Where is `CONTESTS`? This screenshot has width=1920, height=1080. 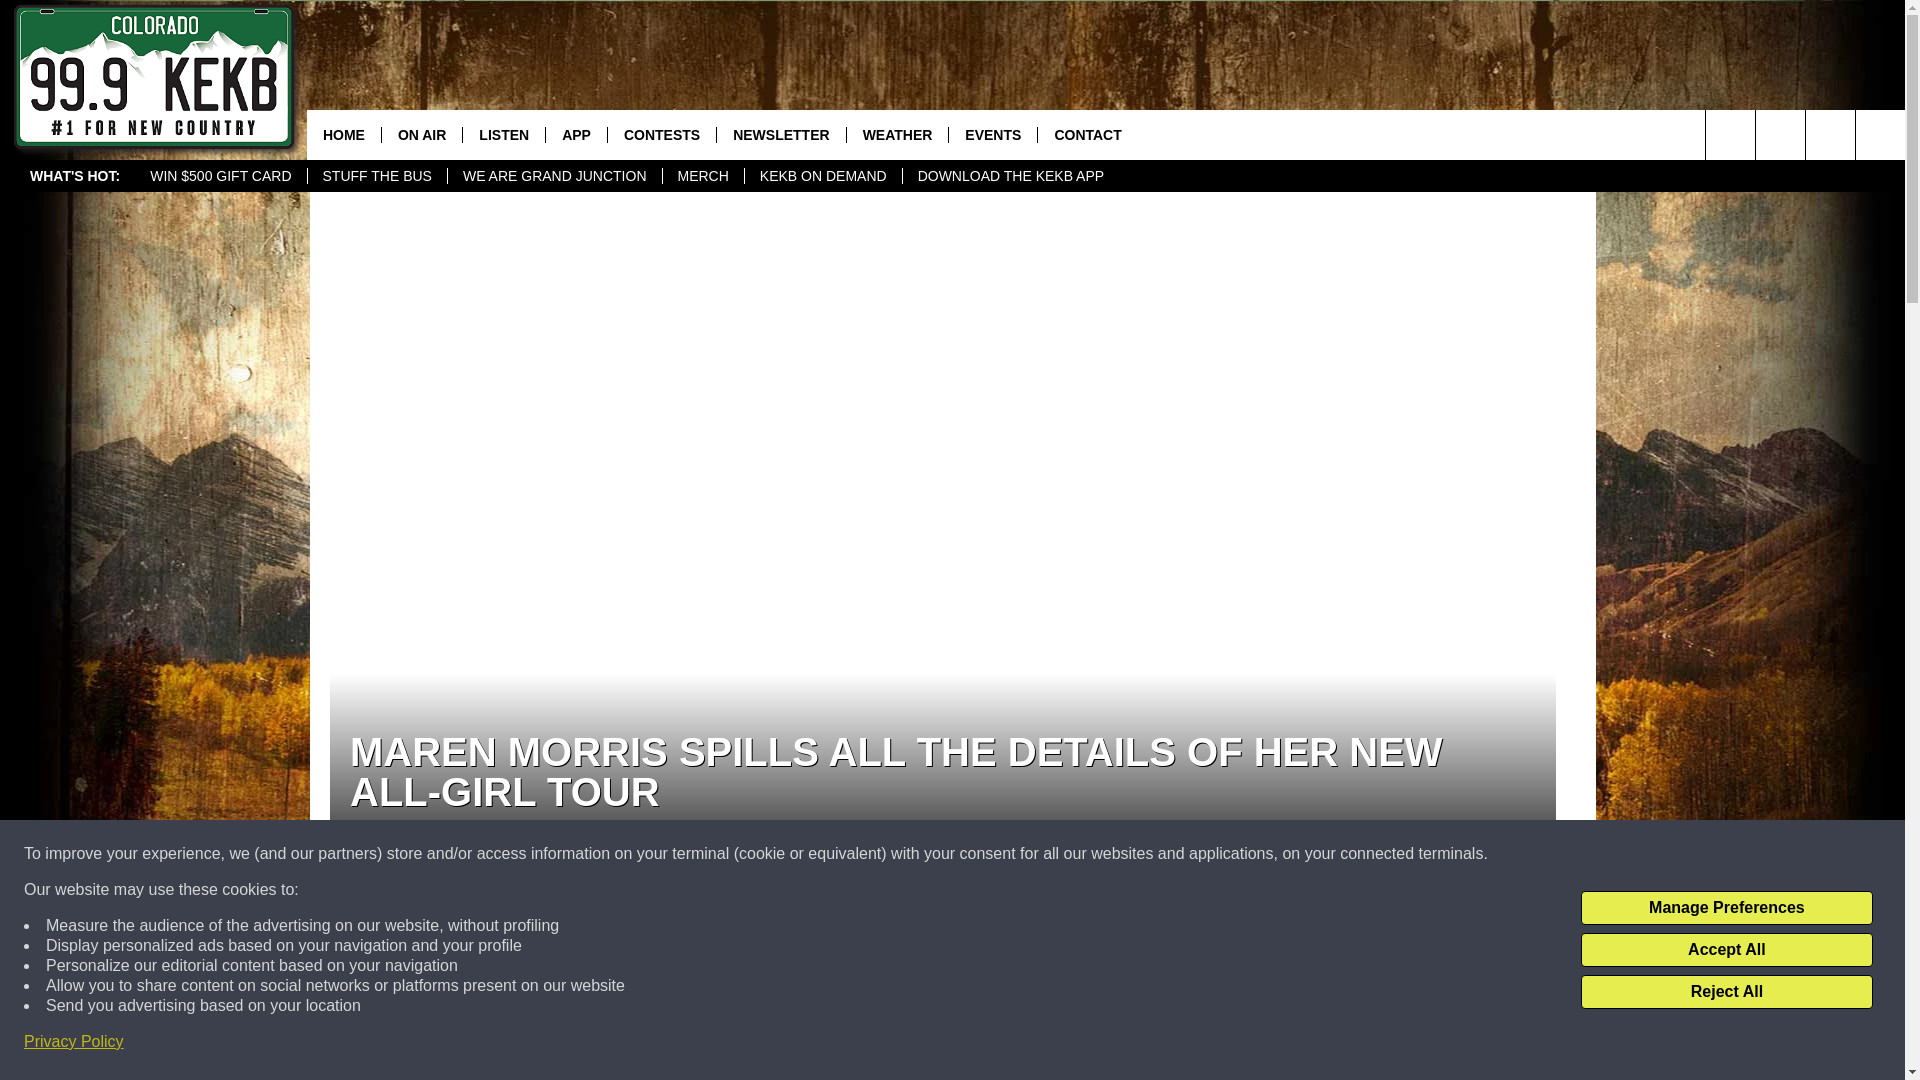
CONTESTS is located at coordinates (661, 134).